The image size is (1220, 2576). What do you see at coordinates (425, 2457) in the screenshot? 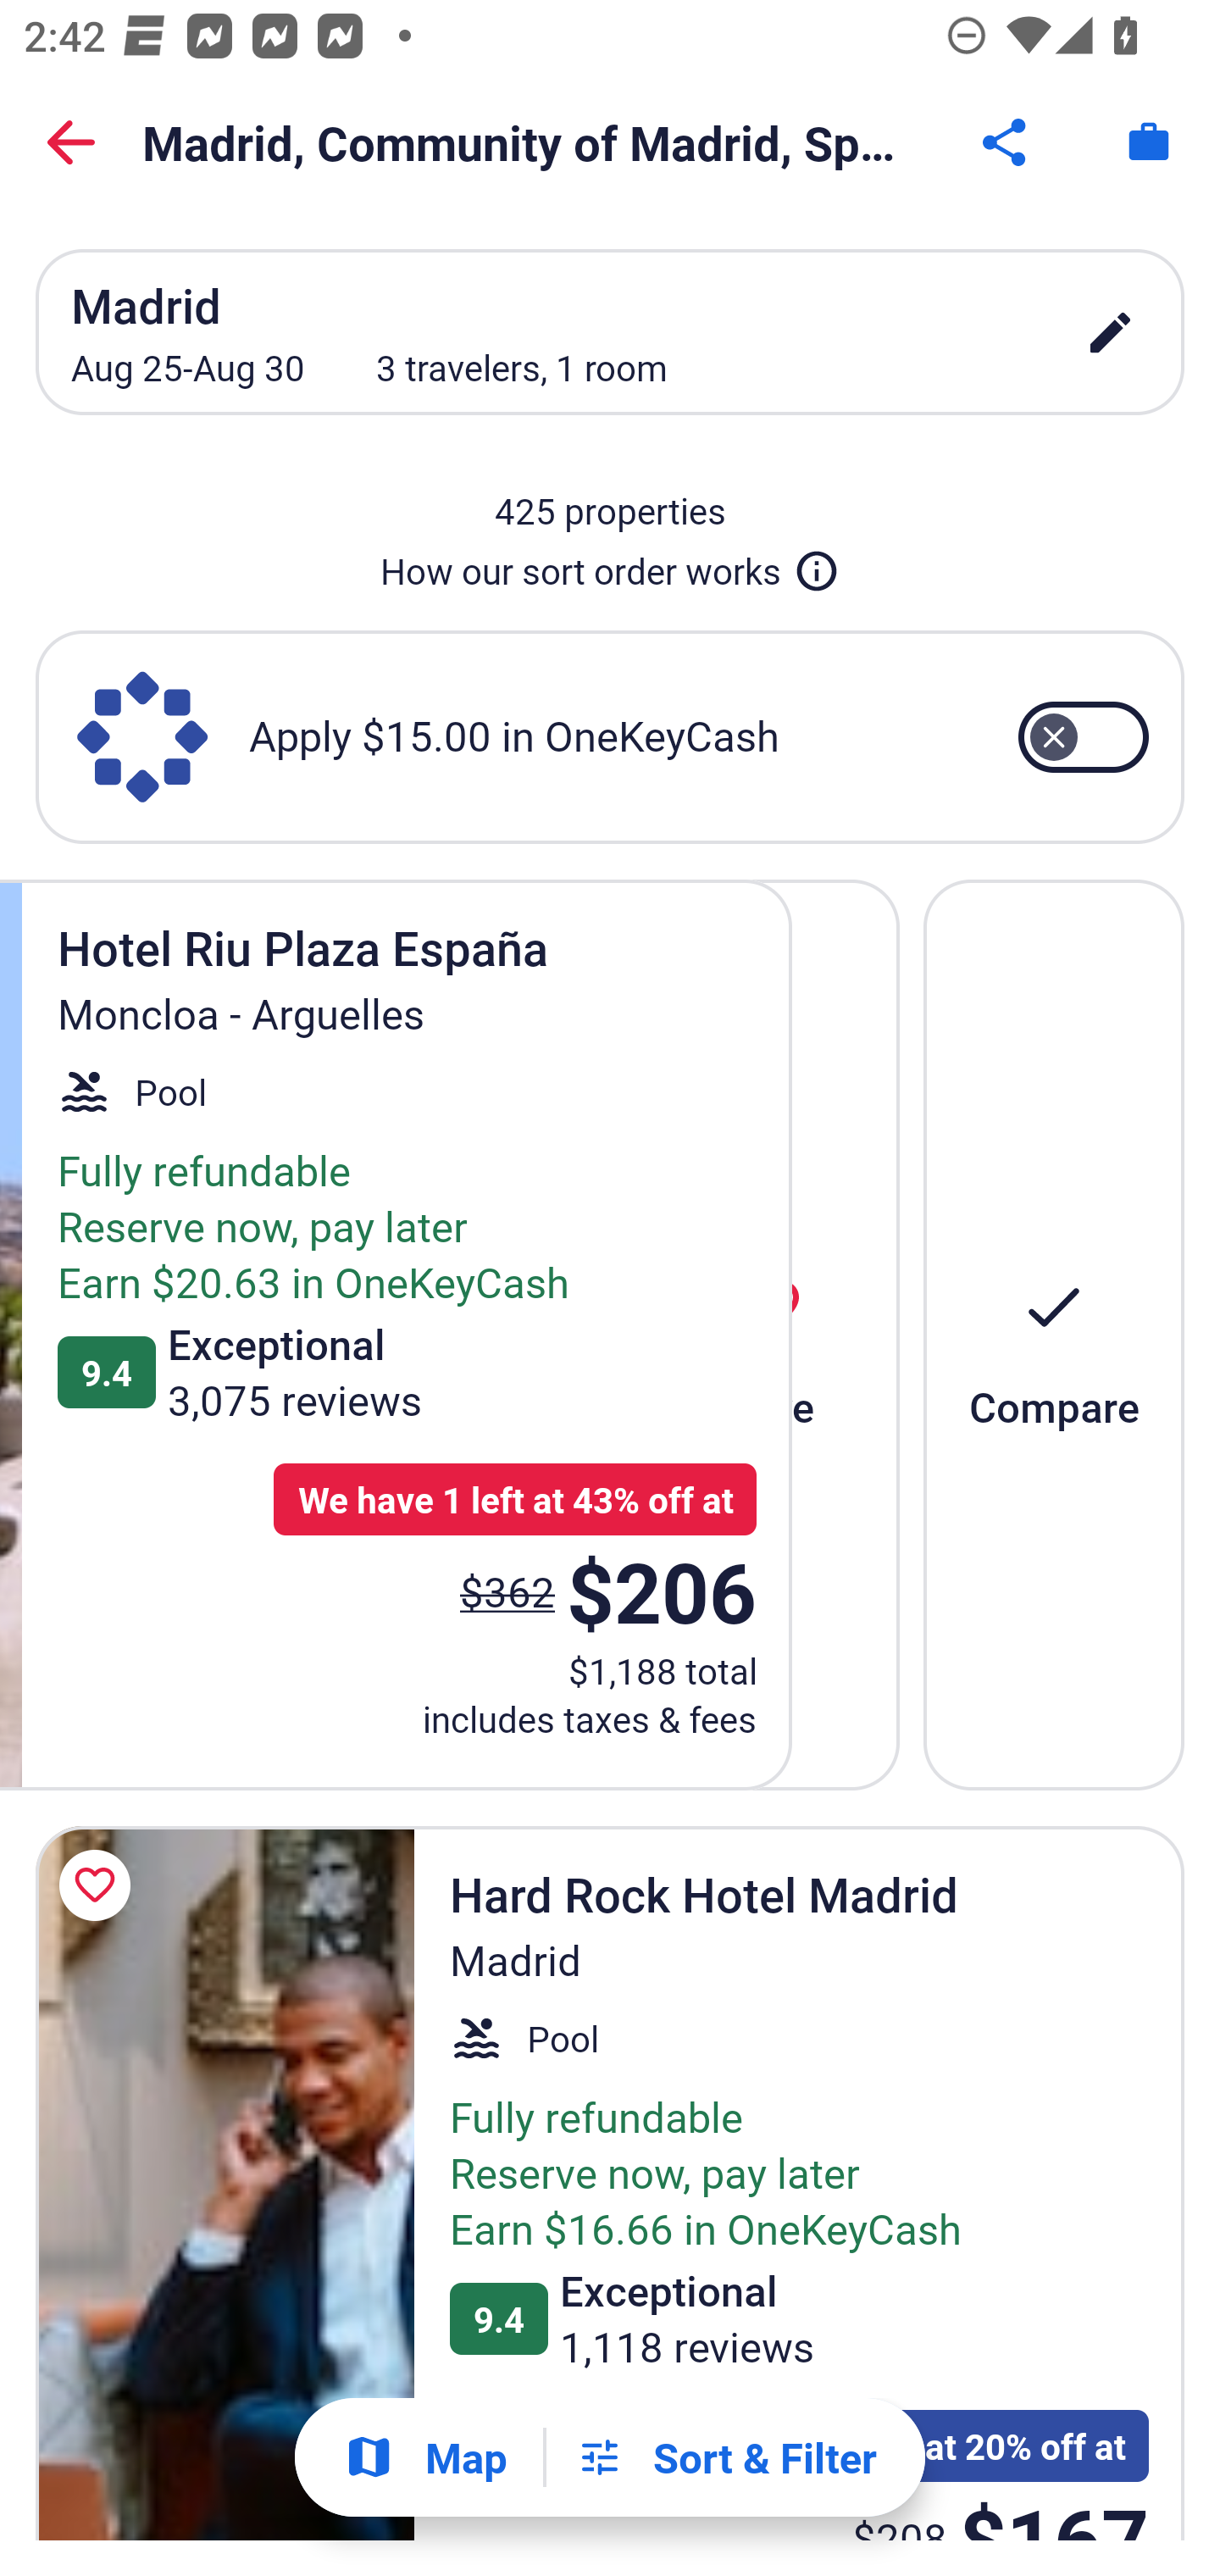
I see `Show map Map Show map Button` at bounding box center [425, 2457].